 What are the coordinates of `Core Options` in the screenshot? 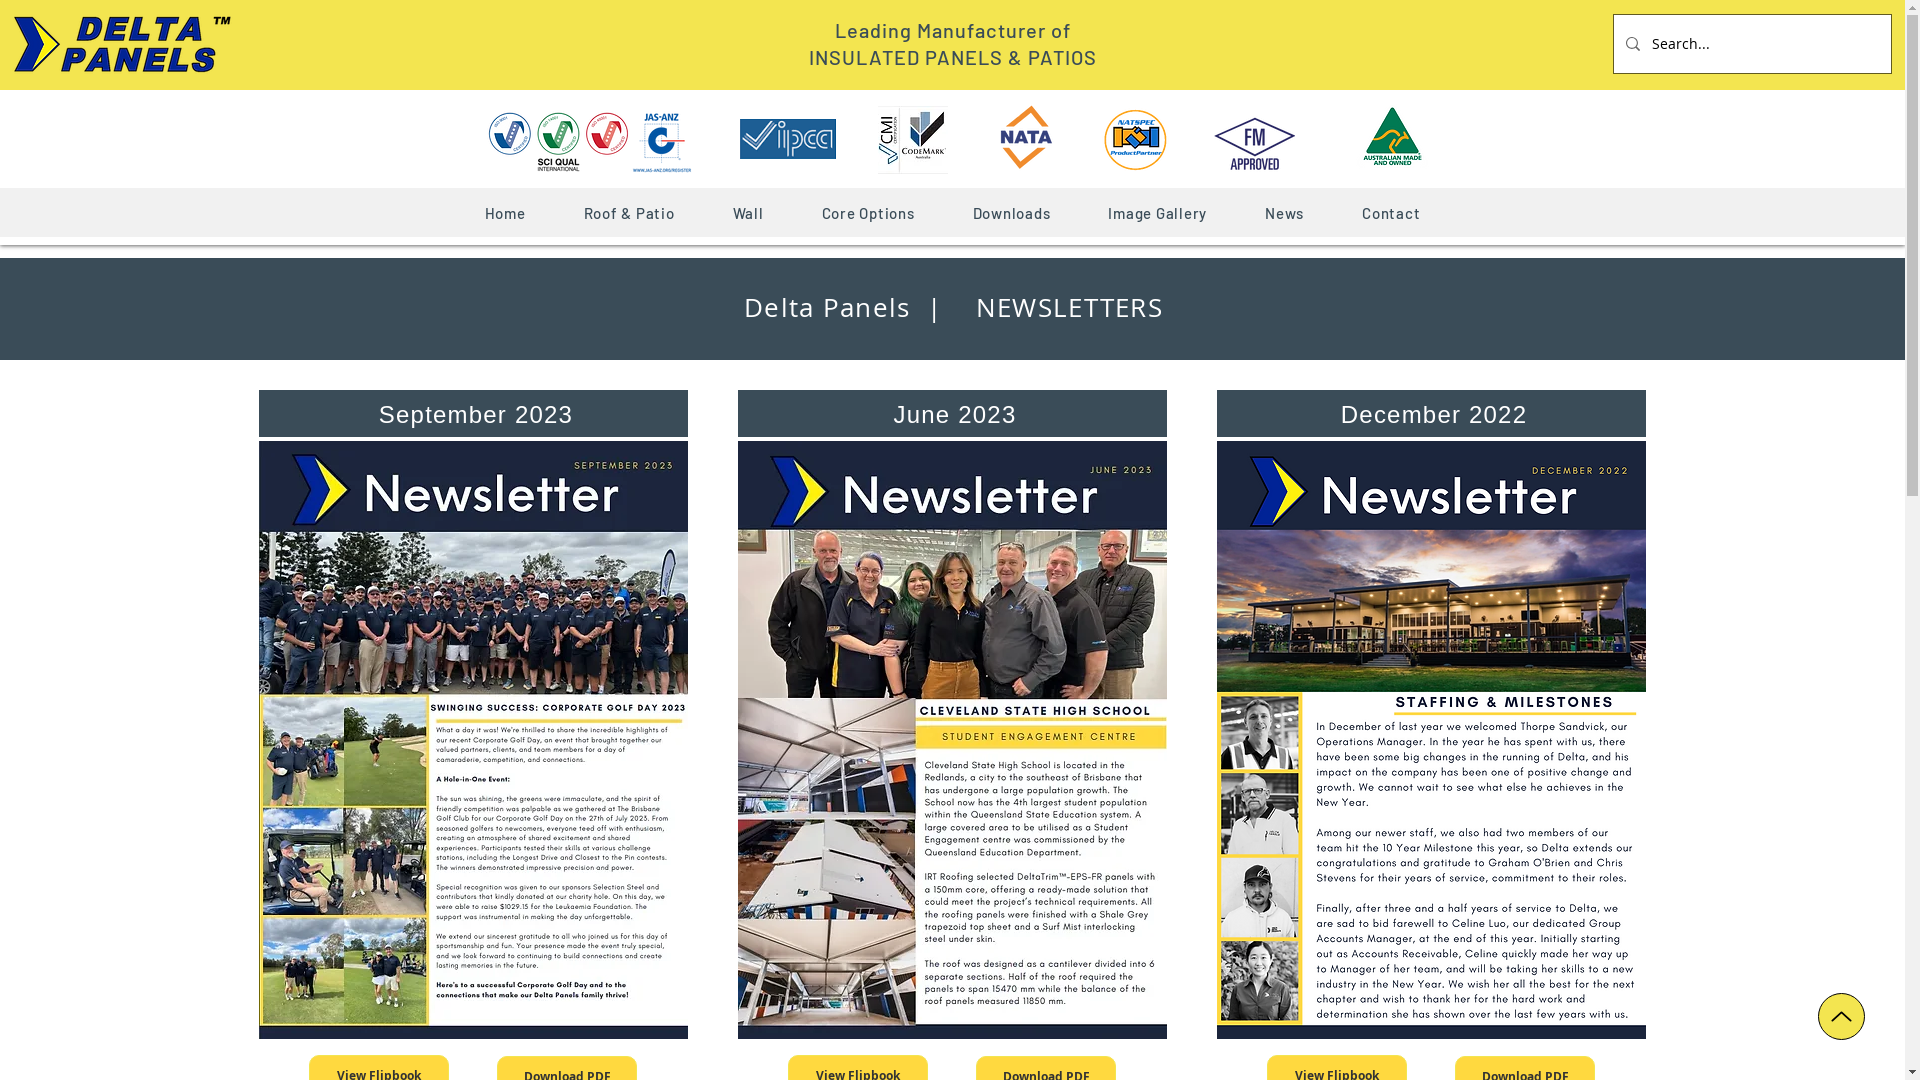 It's located at (868, 213).